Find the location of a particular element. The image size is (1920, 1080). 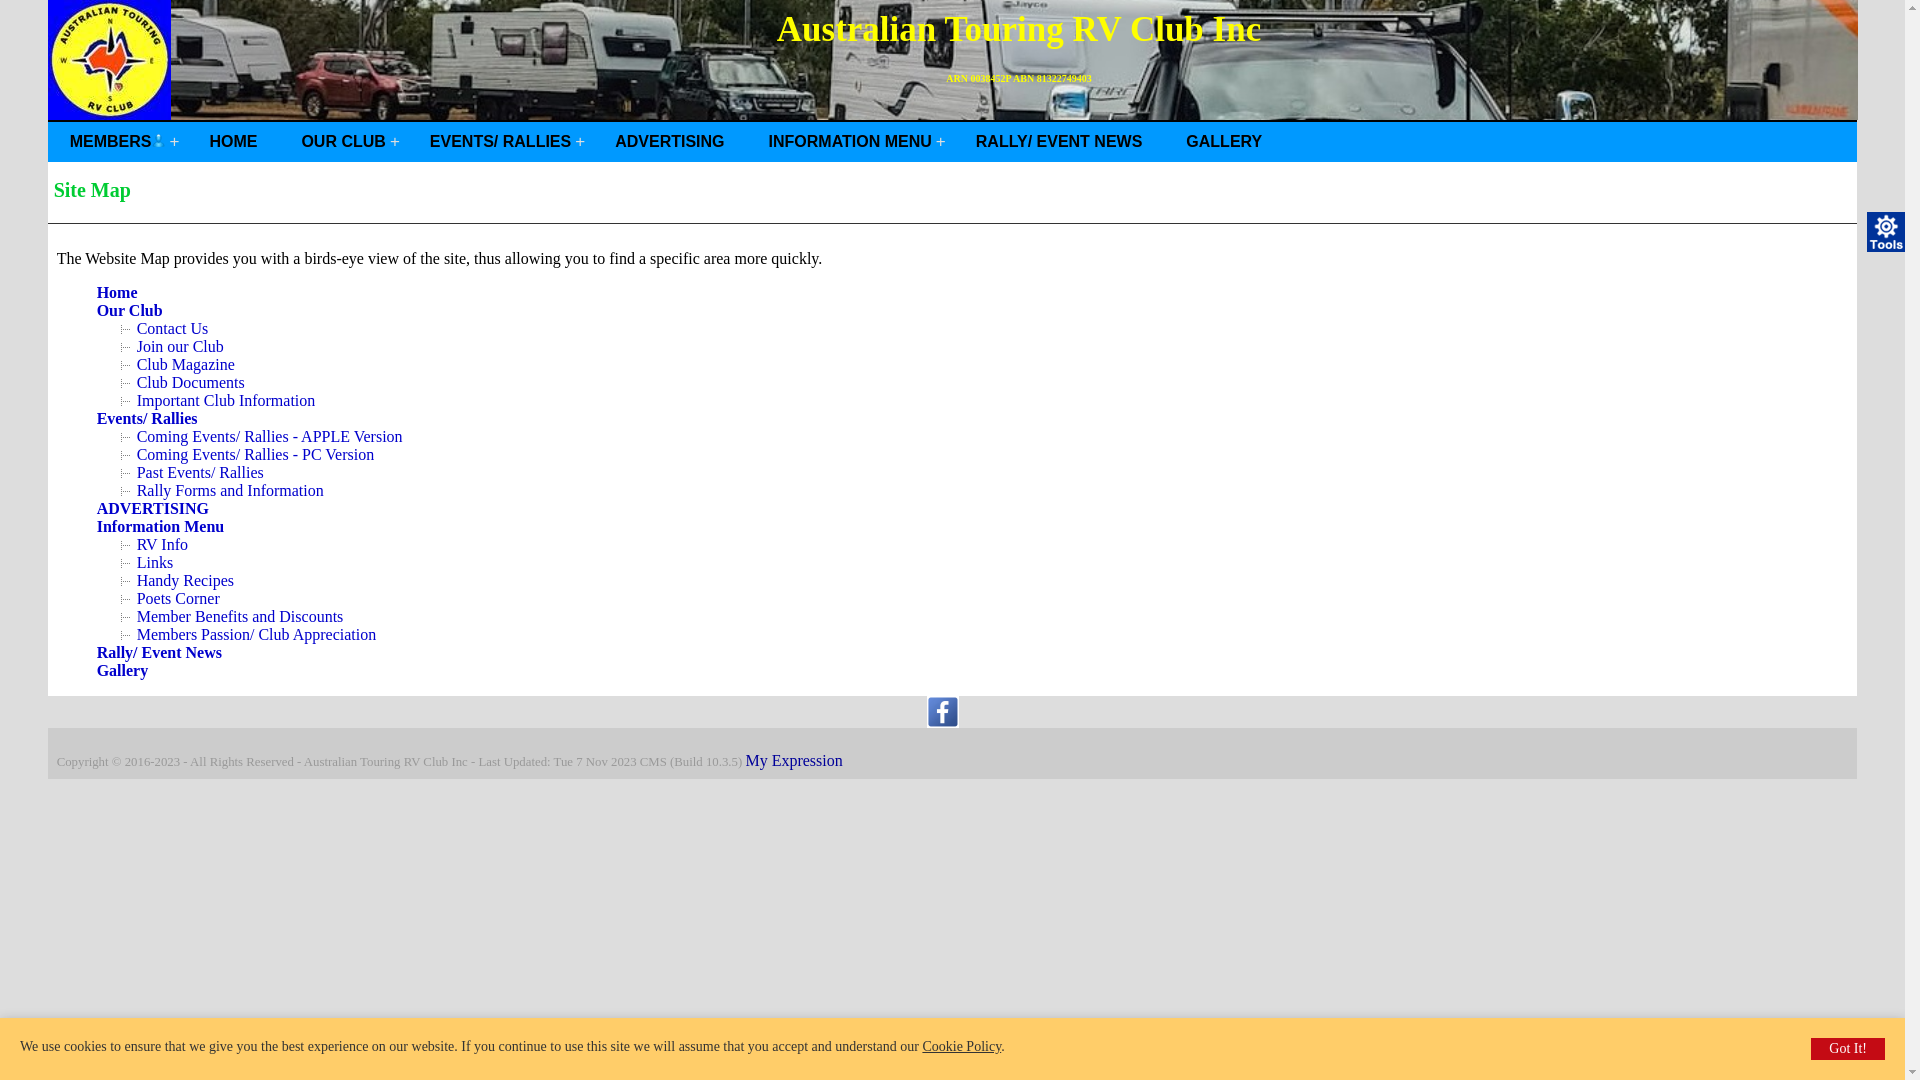

Past Events/ Rallies is located at coordinates (200, 472).